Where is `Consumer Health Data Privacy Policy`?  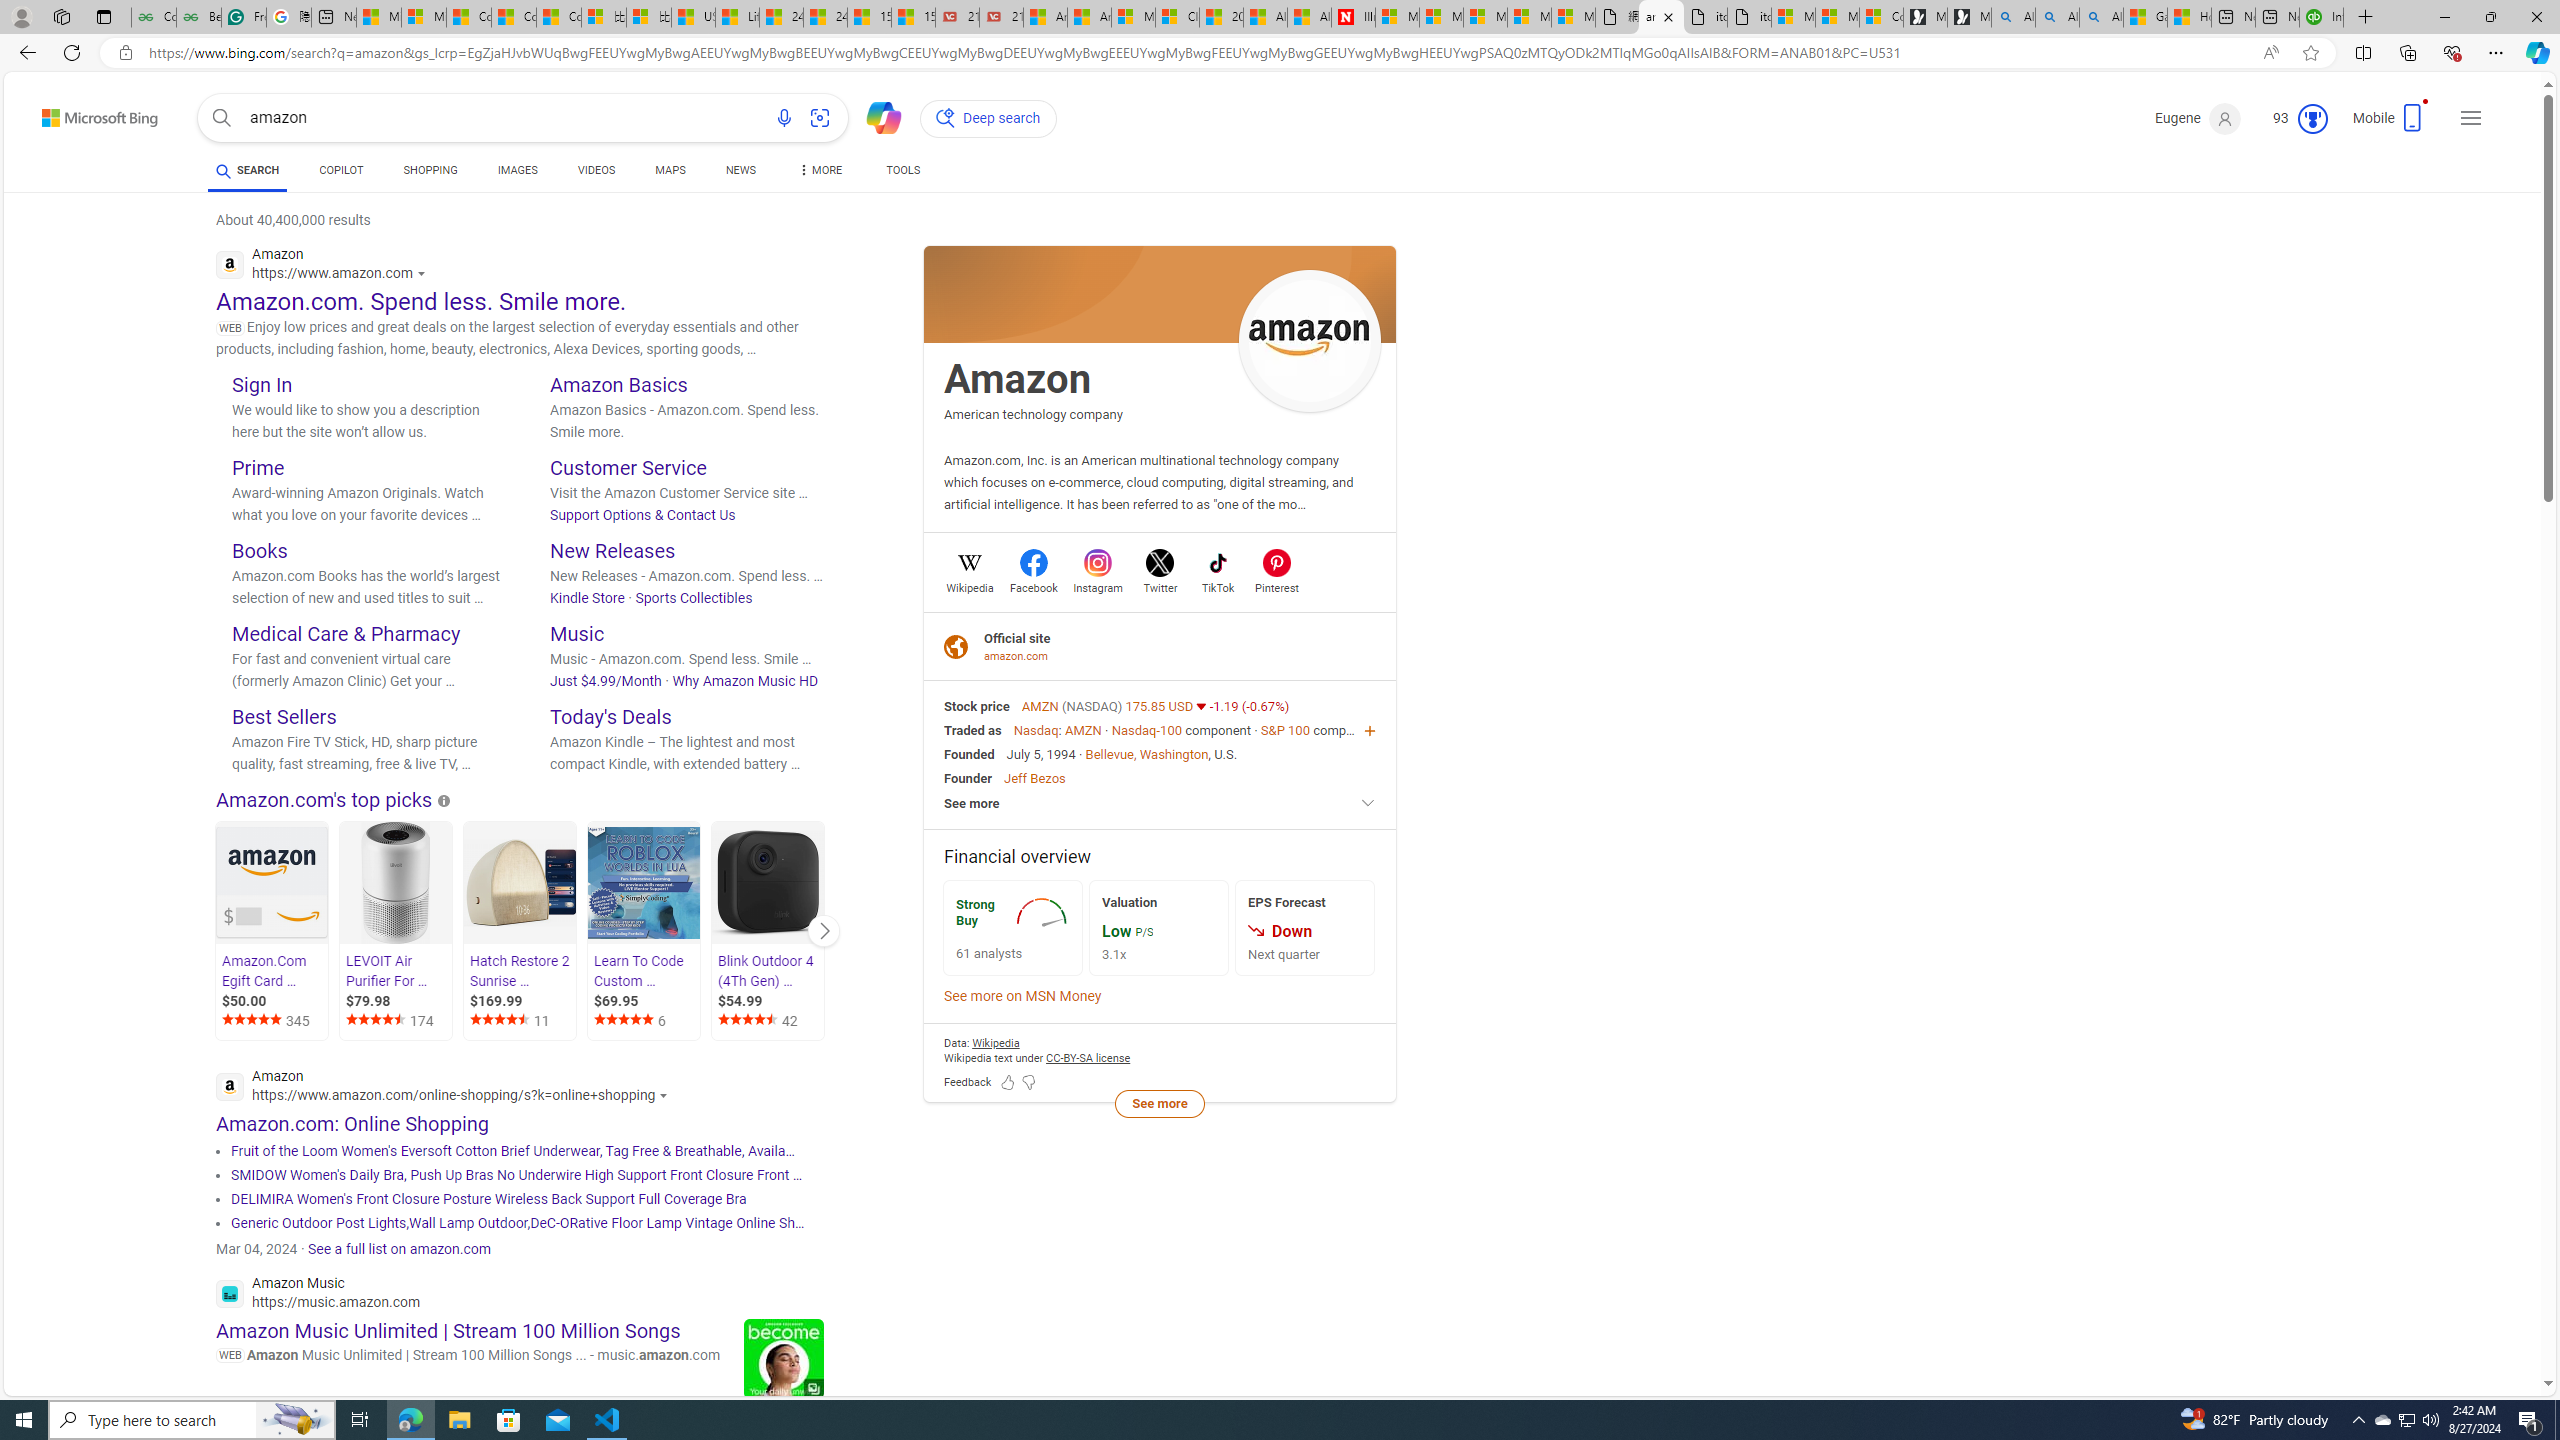
Consumer Health Data Privacy Policy is located at coordinates (1881, 17).